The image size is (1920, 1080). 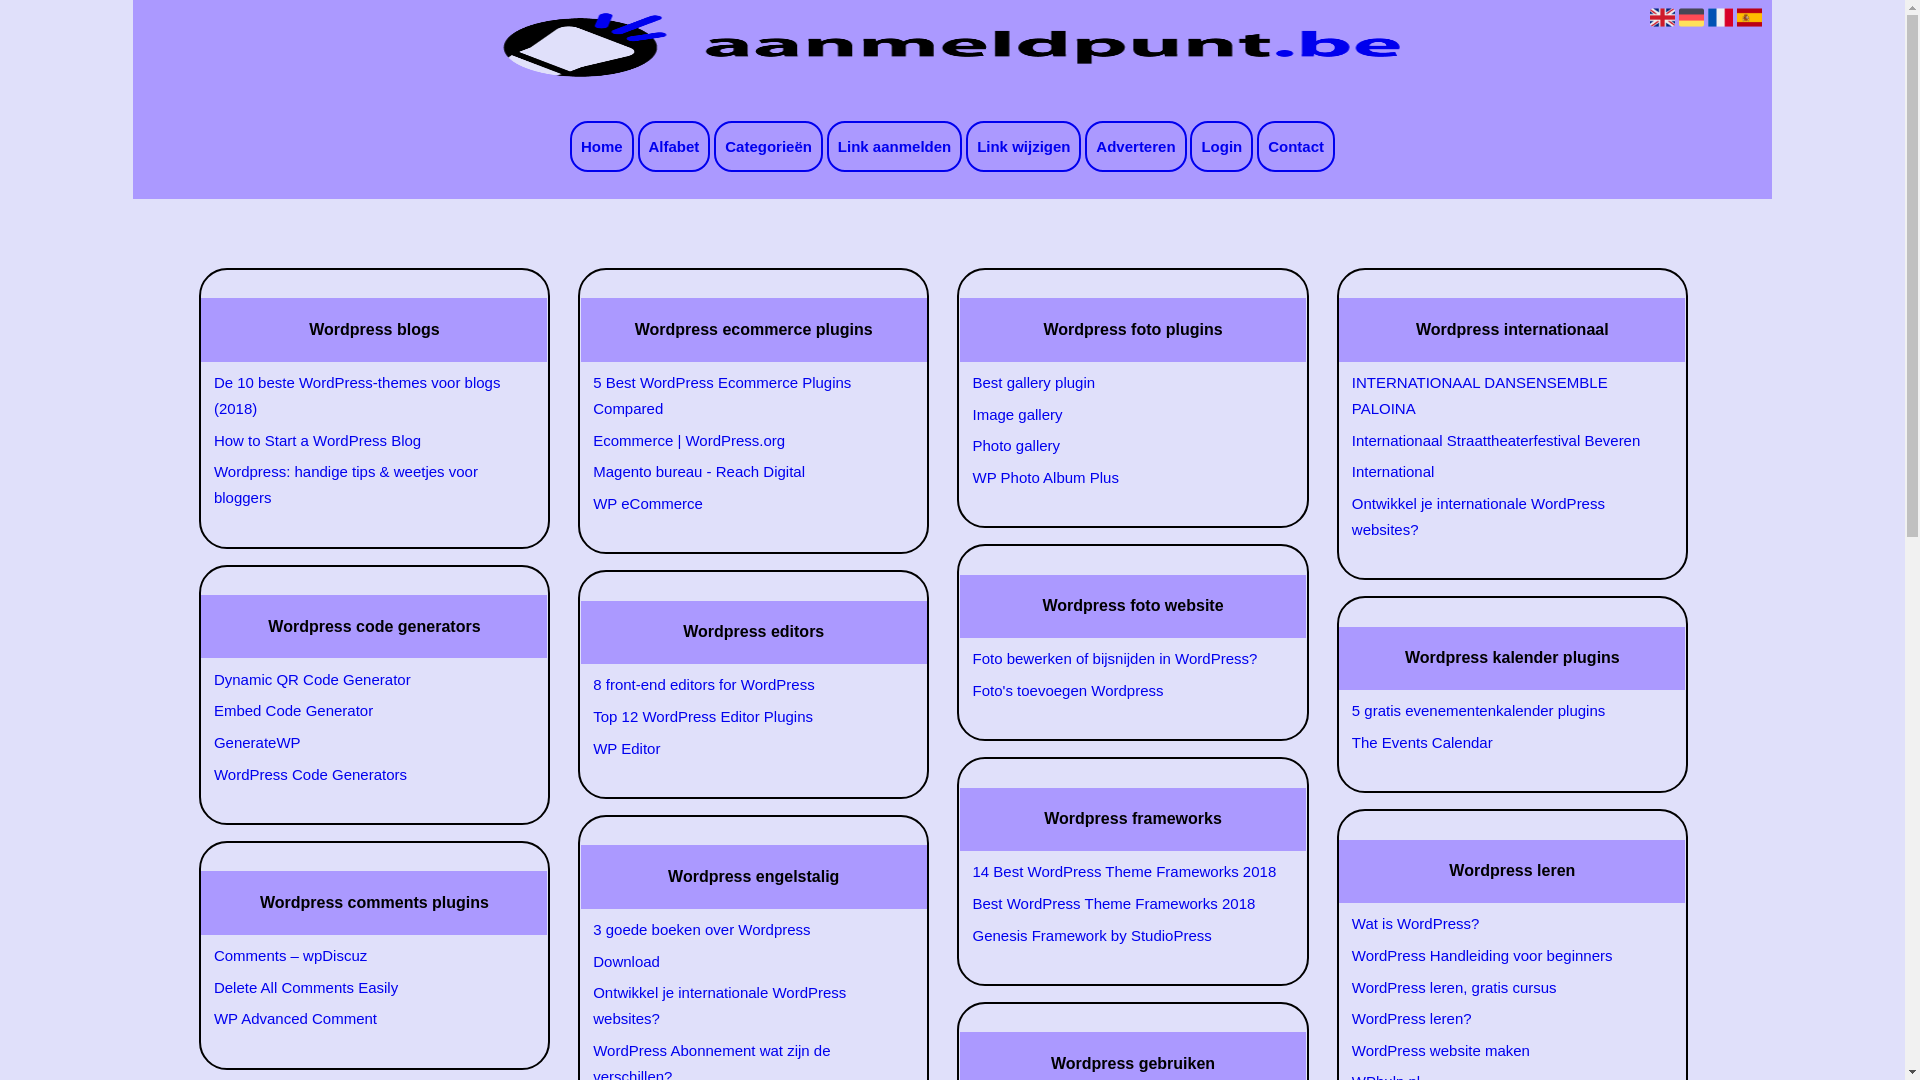 What do you see at coordinates (1121, 659) in the screenshot?
I see `Foto bewerken of bijsnijden in WordPress?` at bounding box center [1121, 659].